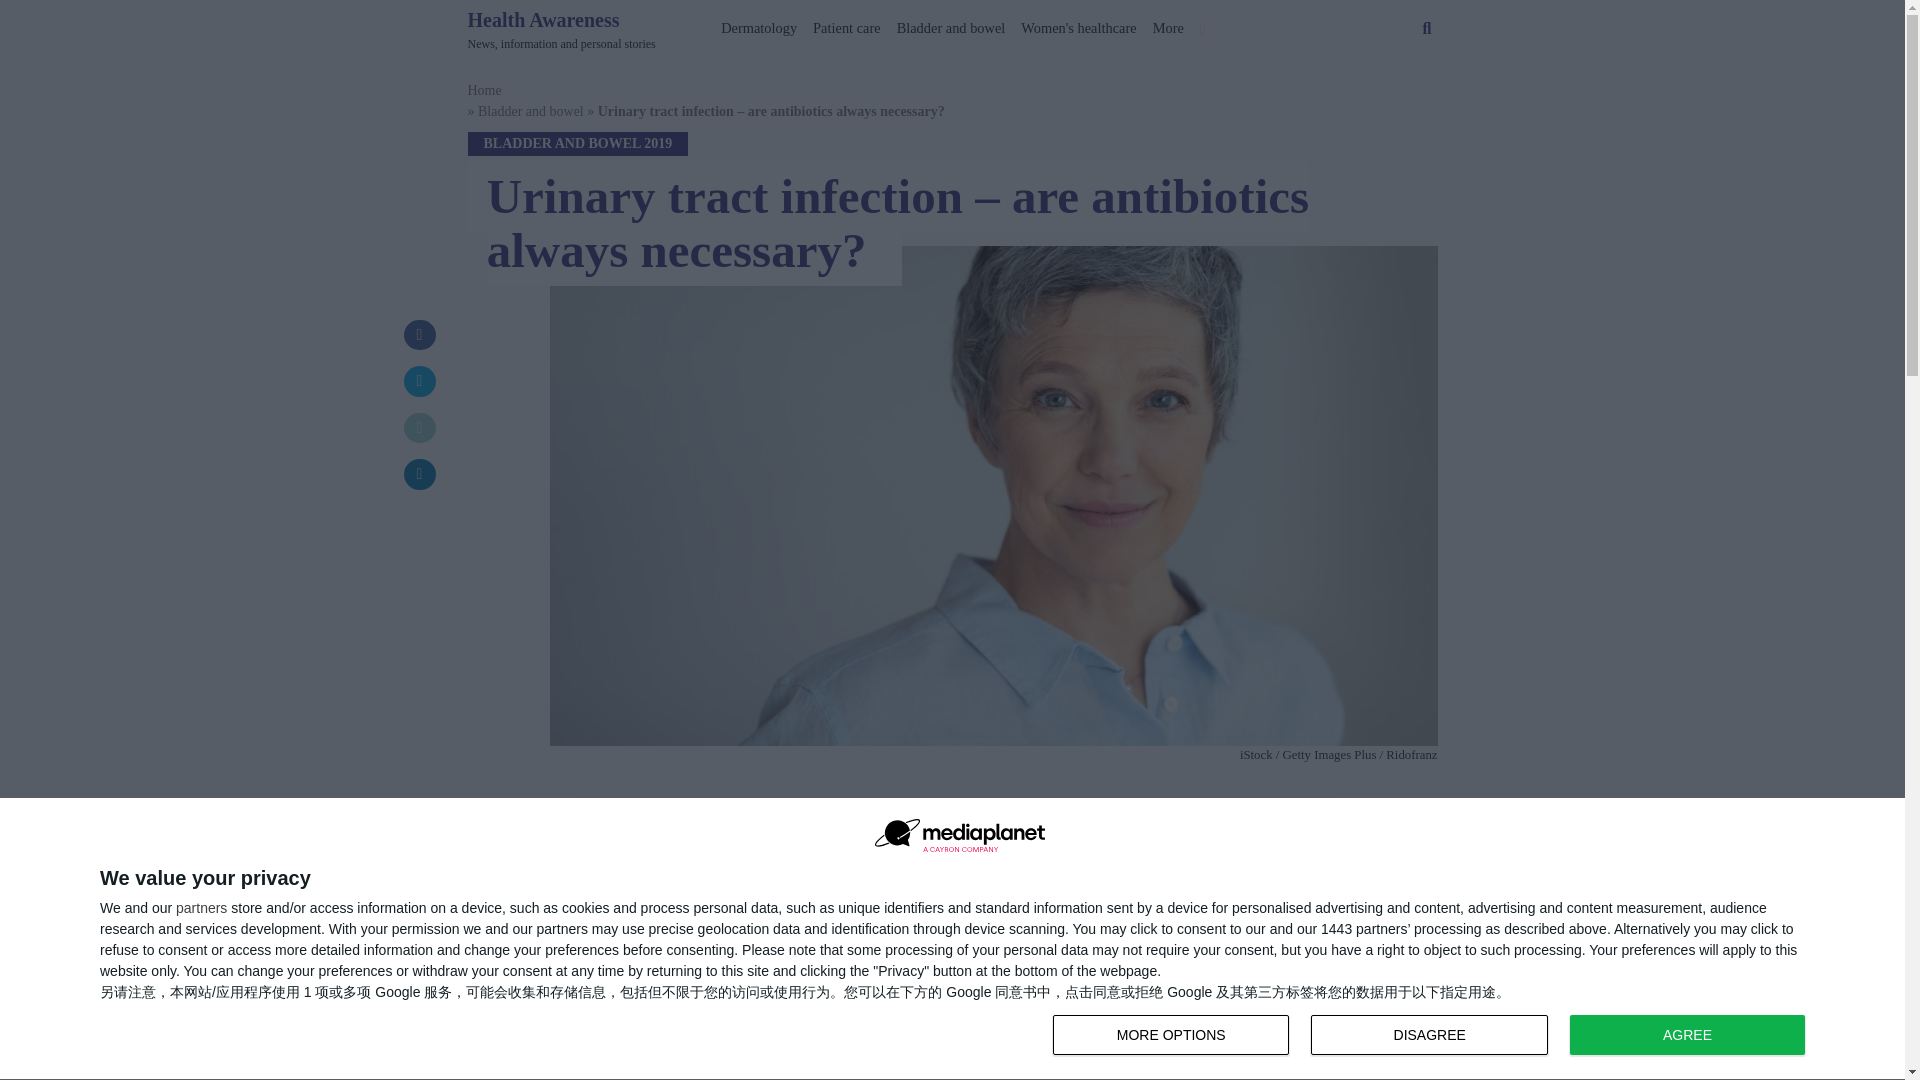 This screenshot has height=1080, width=1920. I want to click on MORE OPTIONS, so click(562, 29).